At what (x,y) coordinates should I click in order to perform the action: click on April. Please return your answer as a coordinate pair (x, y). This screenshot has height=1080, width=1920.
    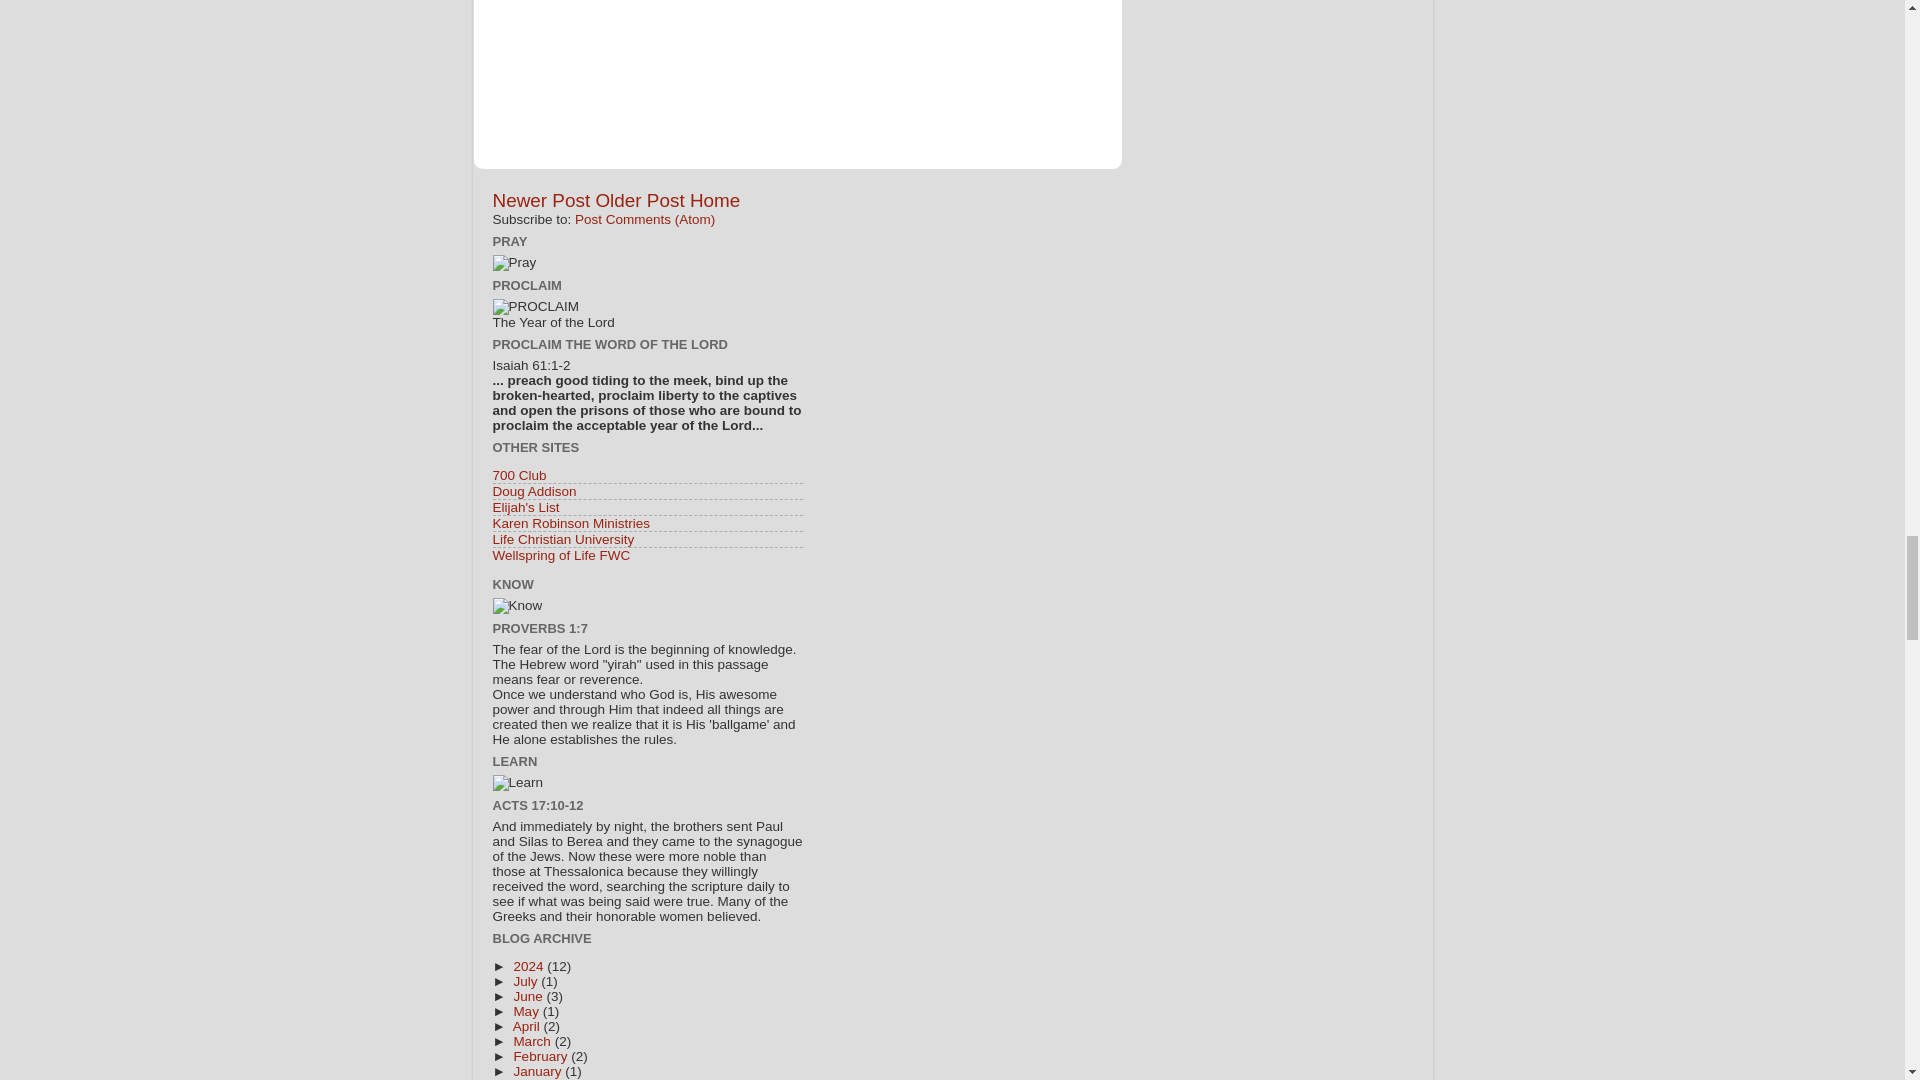
    Looking at the image, I should click on (528, 1026).